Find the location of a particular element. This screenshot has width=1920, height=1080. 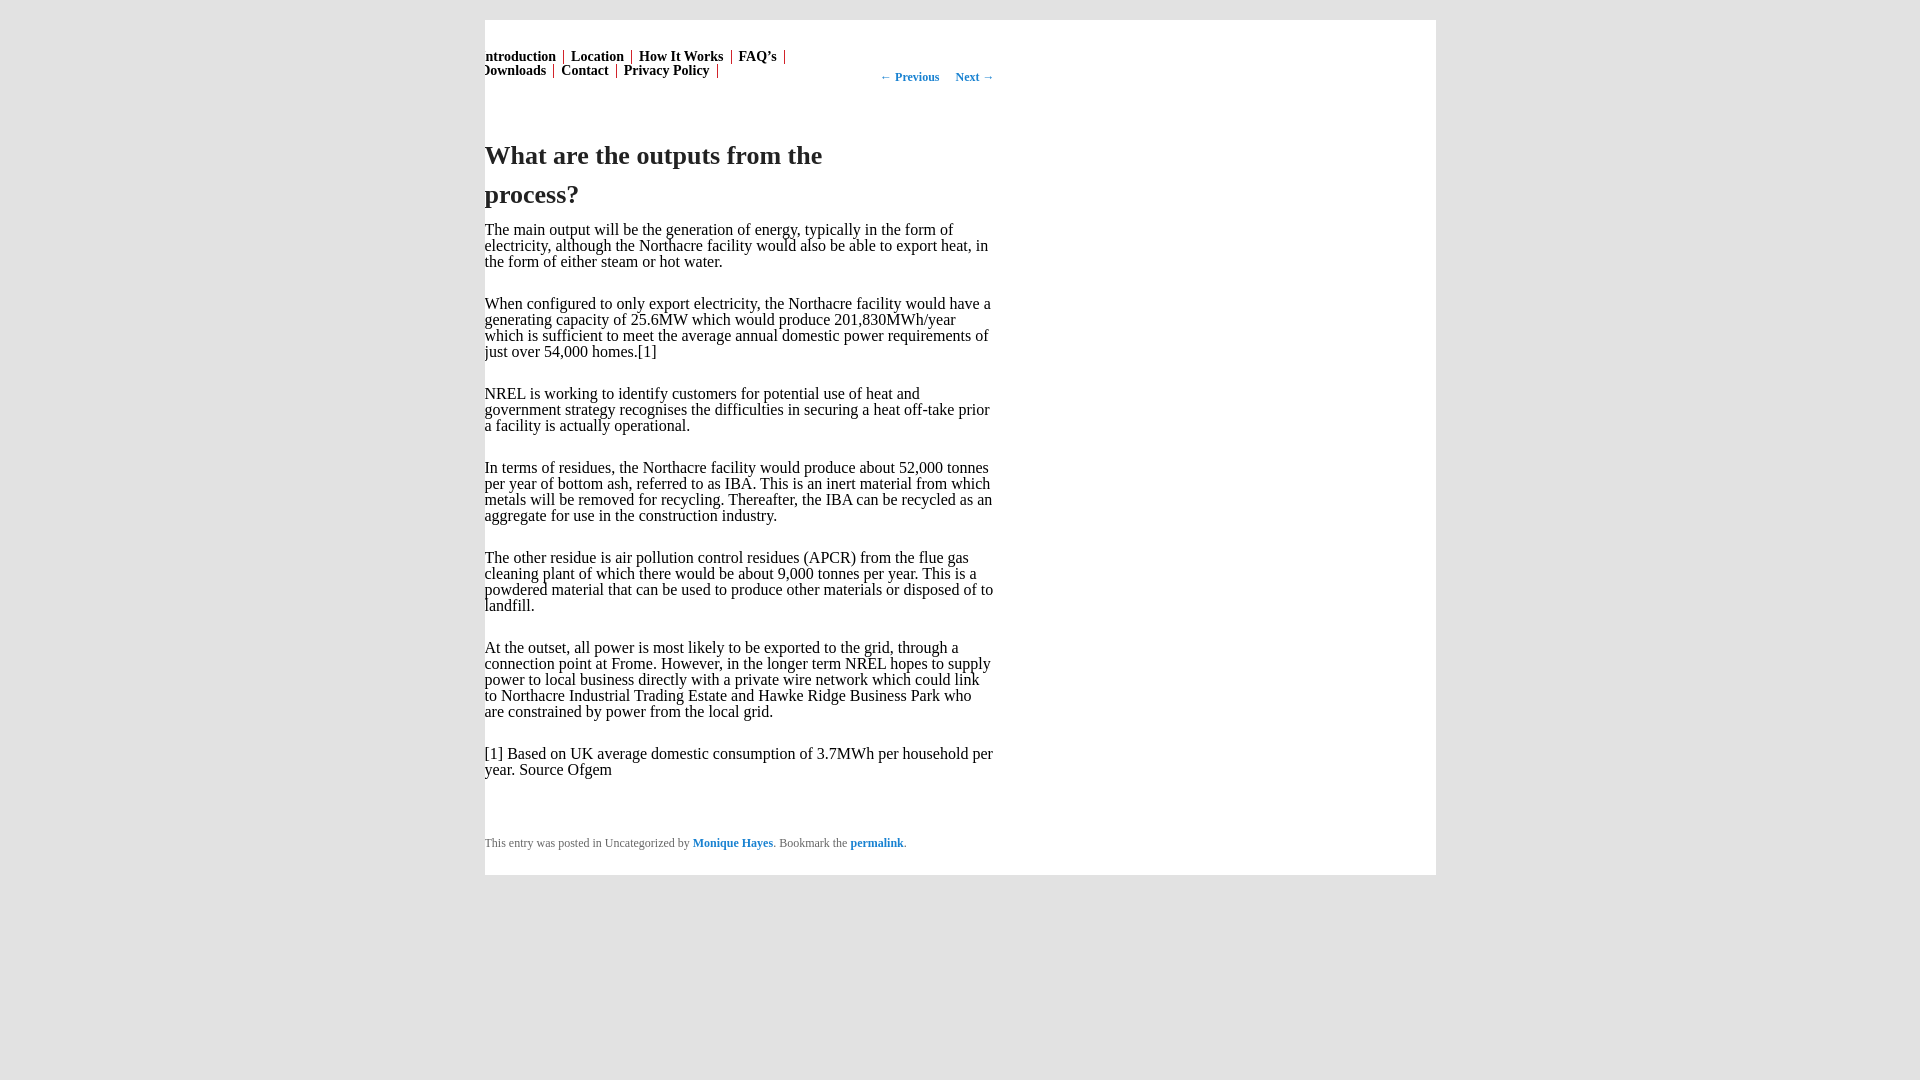

Location is located at coordinates (598, 56).